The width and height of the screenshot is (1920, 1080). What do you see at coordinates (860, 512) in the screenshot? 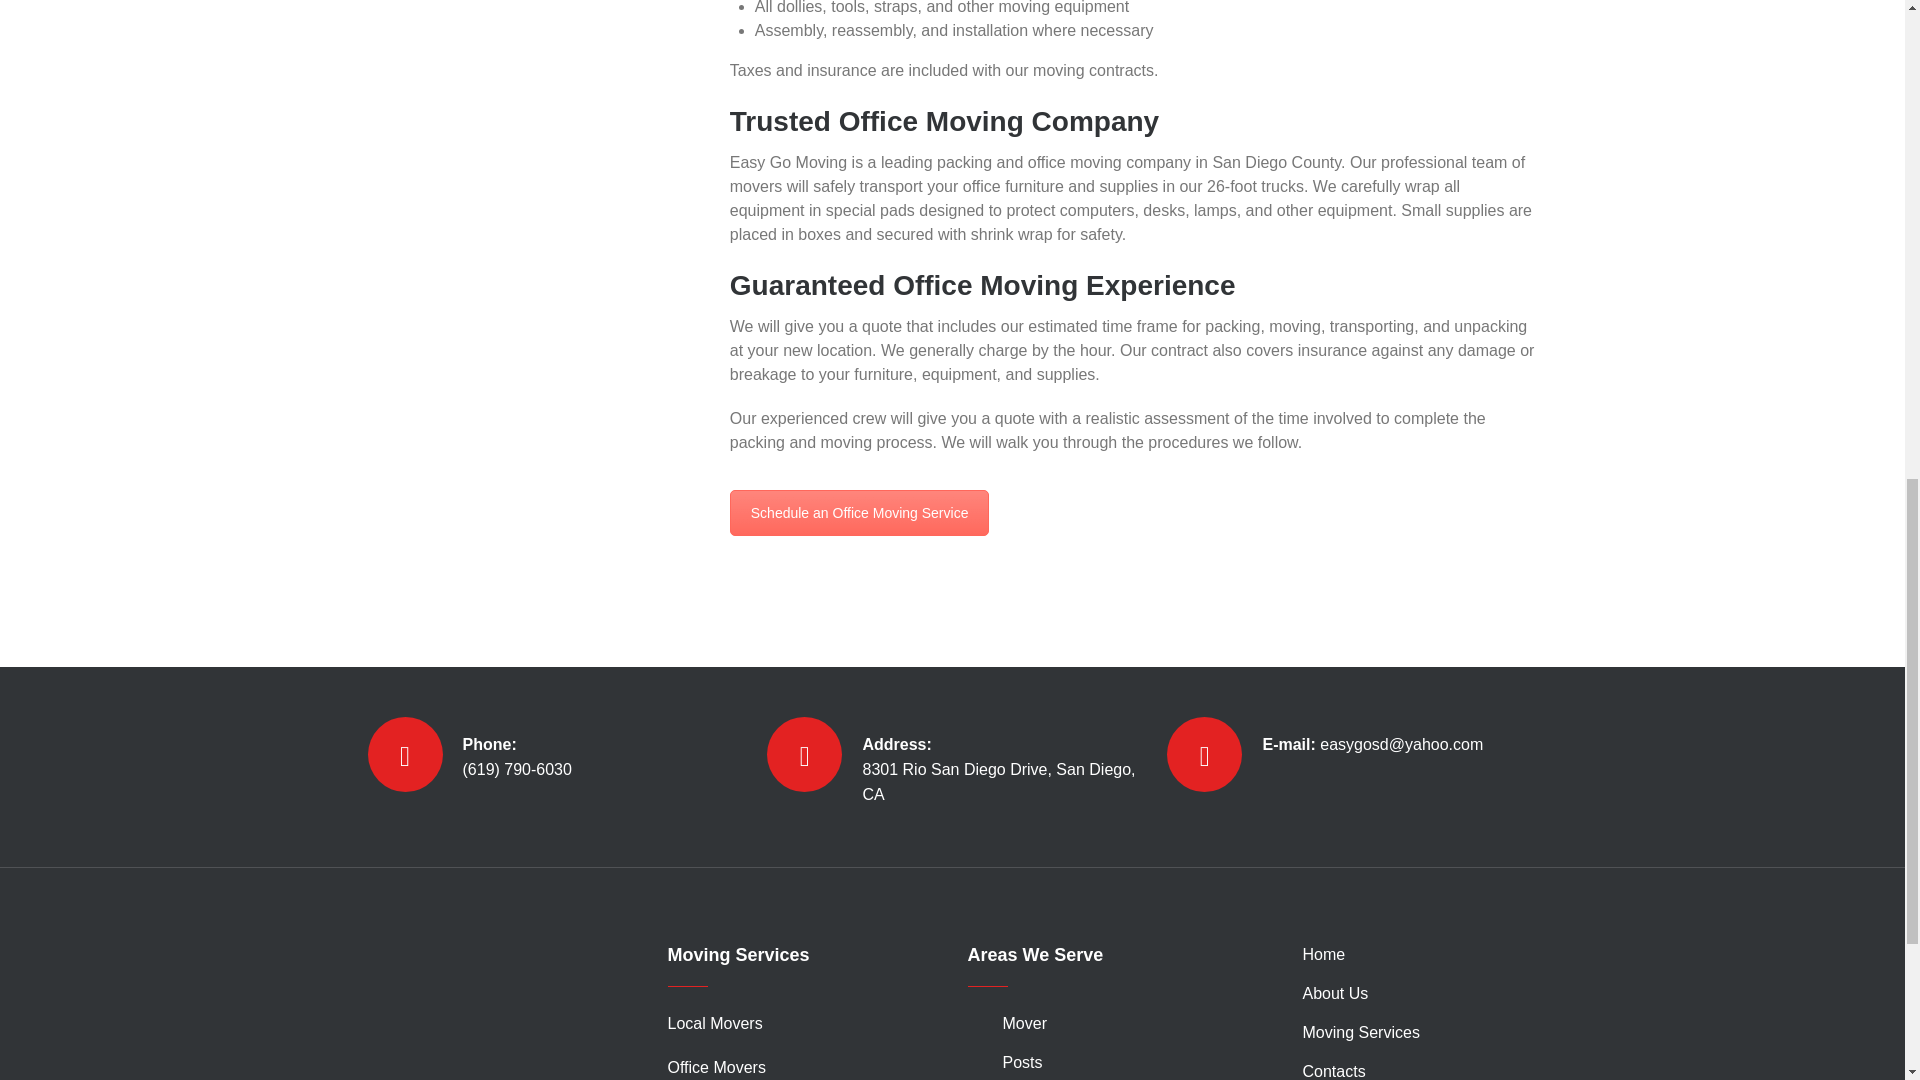
I see `Contacts` at bounding box center [860, 512].